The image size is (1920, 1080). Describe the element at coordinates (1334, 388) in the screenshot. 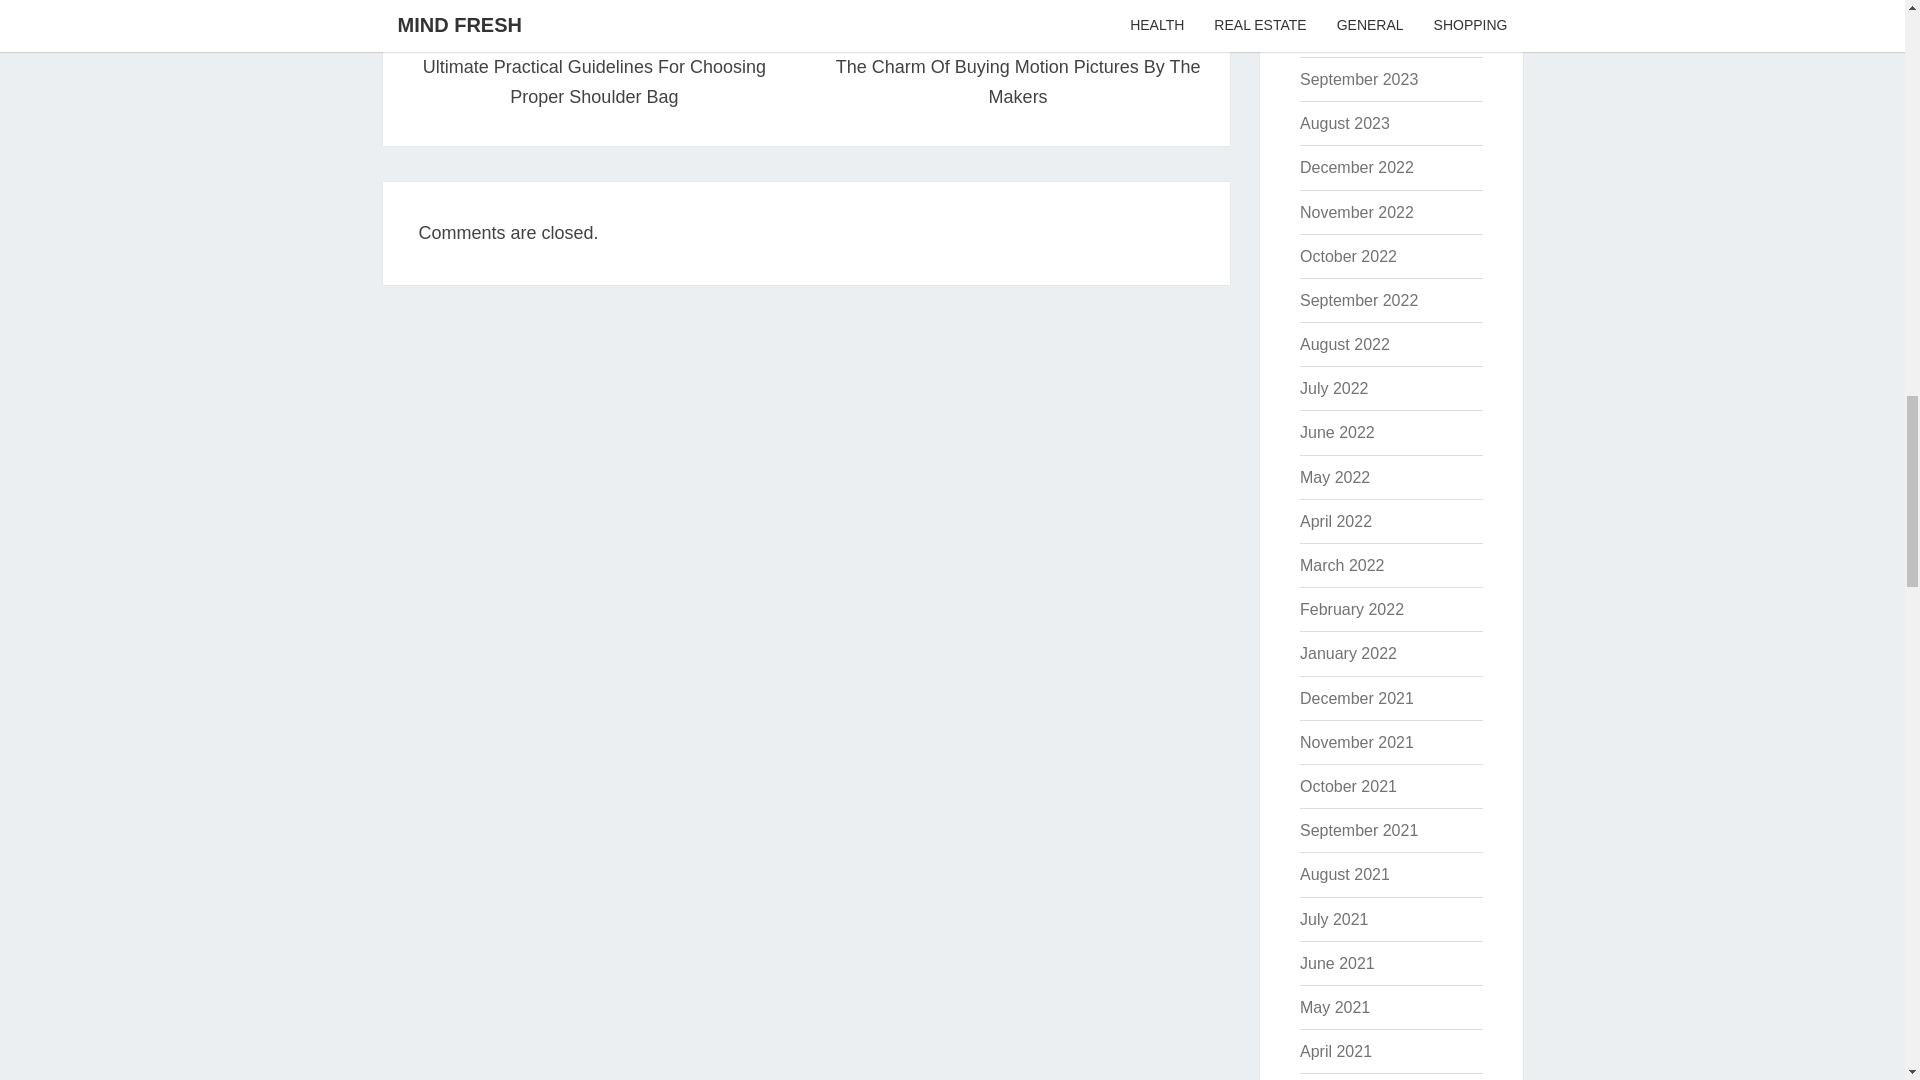

I see `July 2022` at that location.